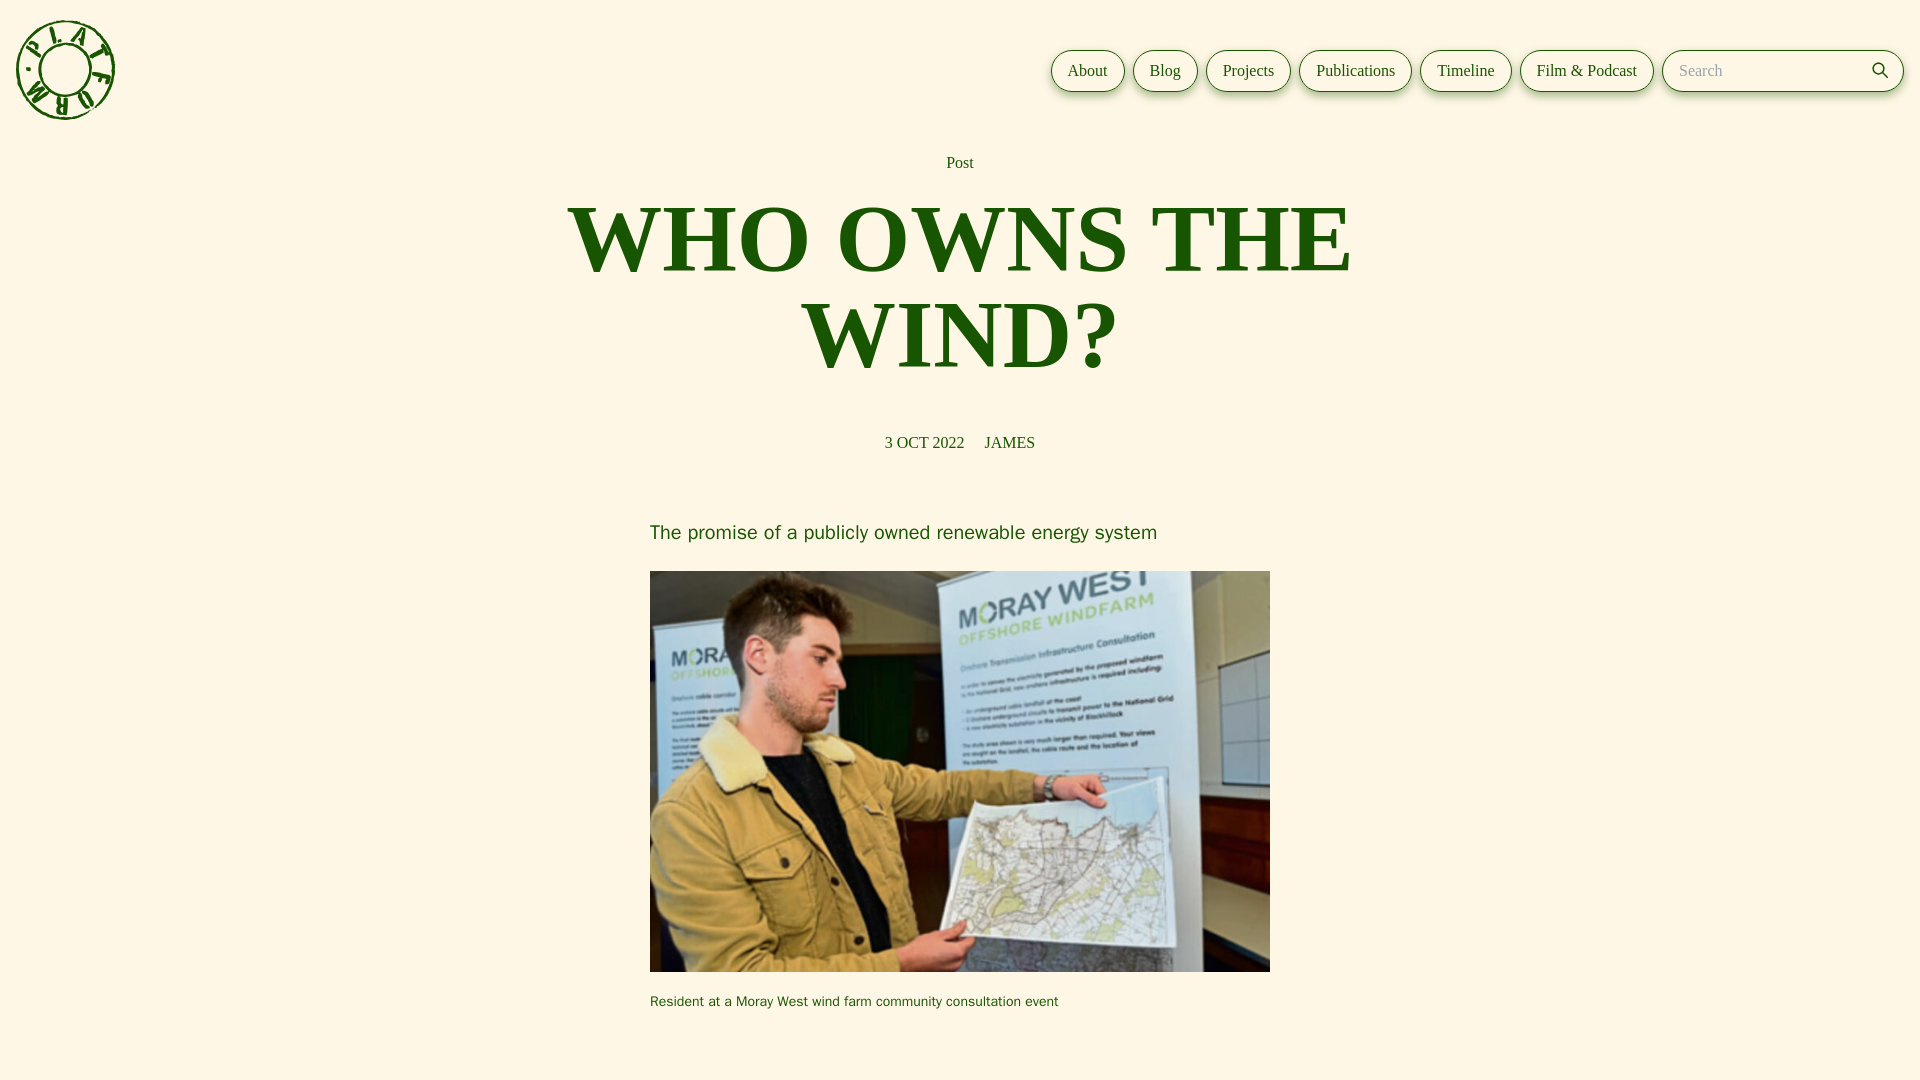  I want to click on Timeline, so click(1466, 70).